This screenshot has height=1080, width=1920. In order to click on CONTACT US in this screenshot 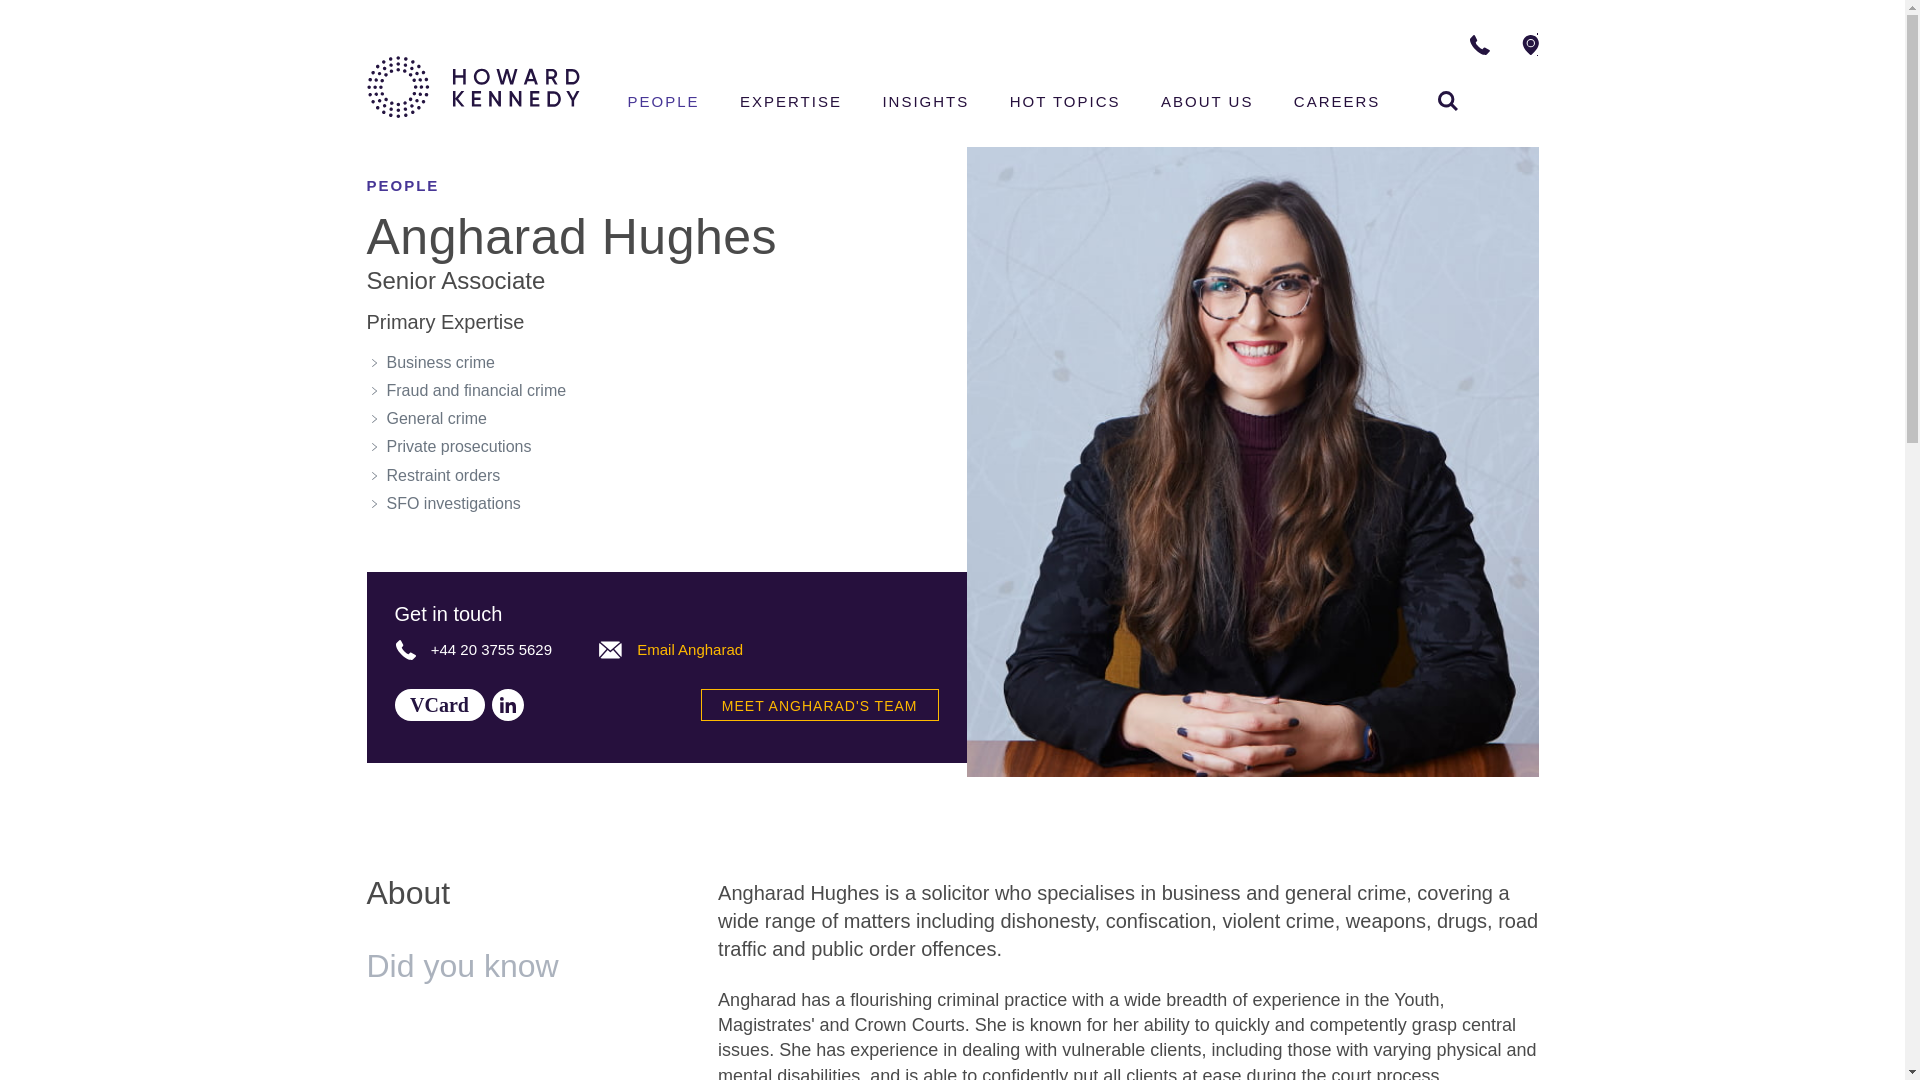, I will do `click(438, 705)`.